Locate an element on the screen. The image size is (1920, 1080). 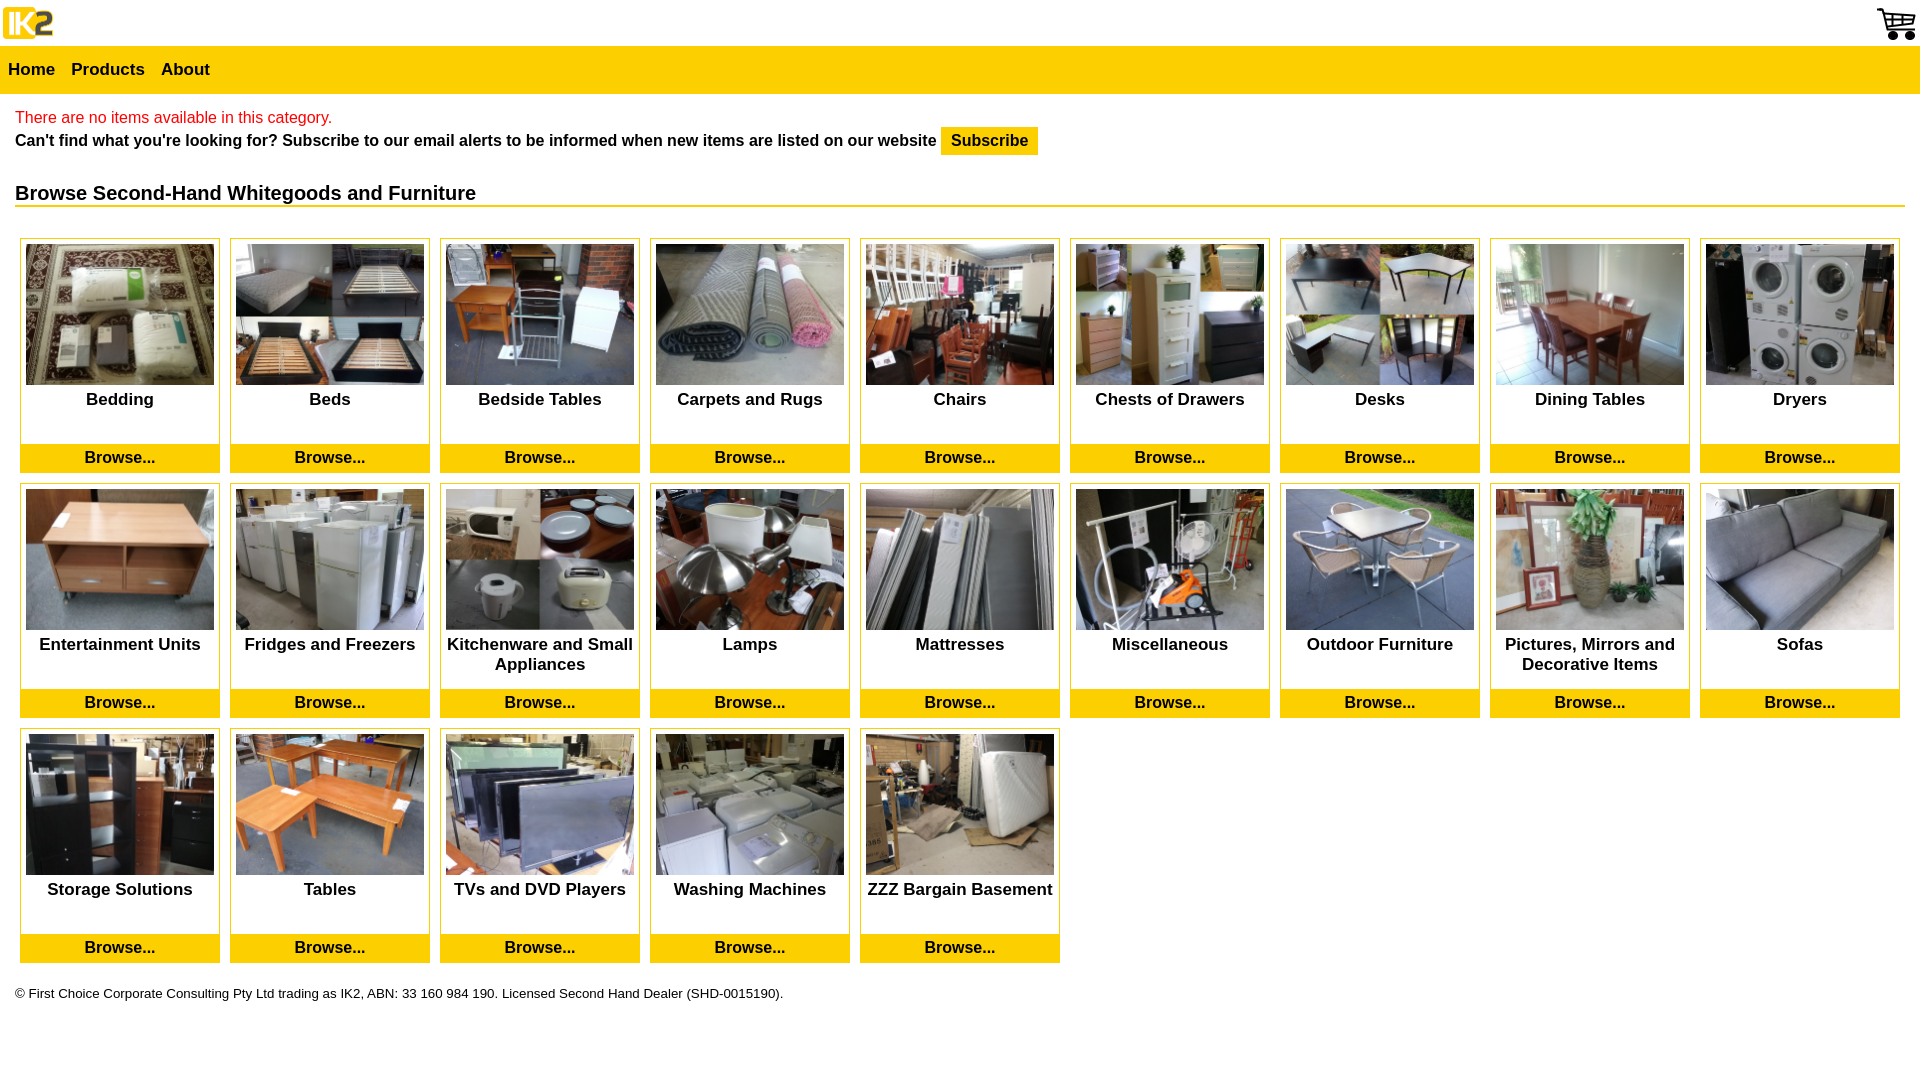
Home is located at coordinates (32, 70).